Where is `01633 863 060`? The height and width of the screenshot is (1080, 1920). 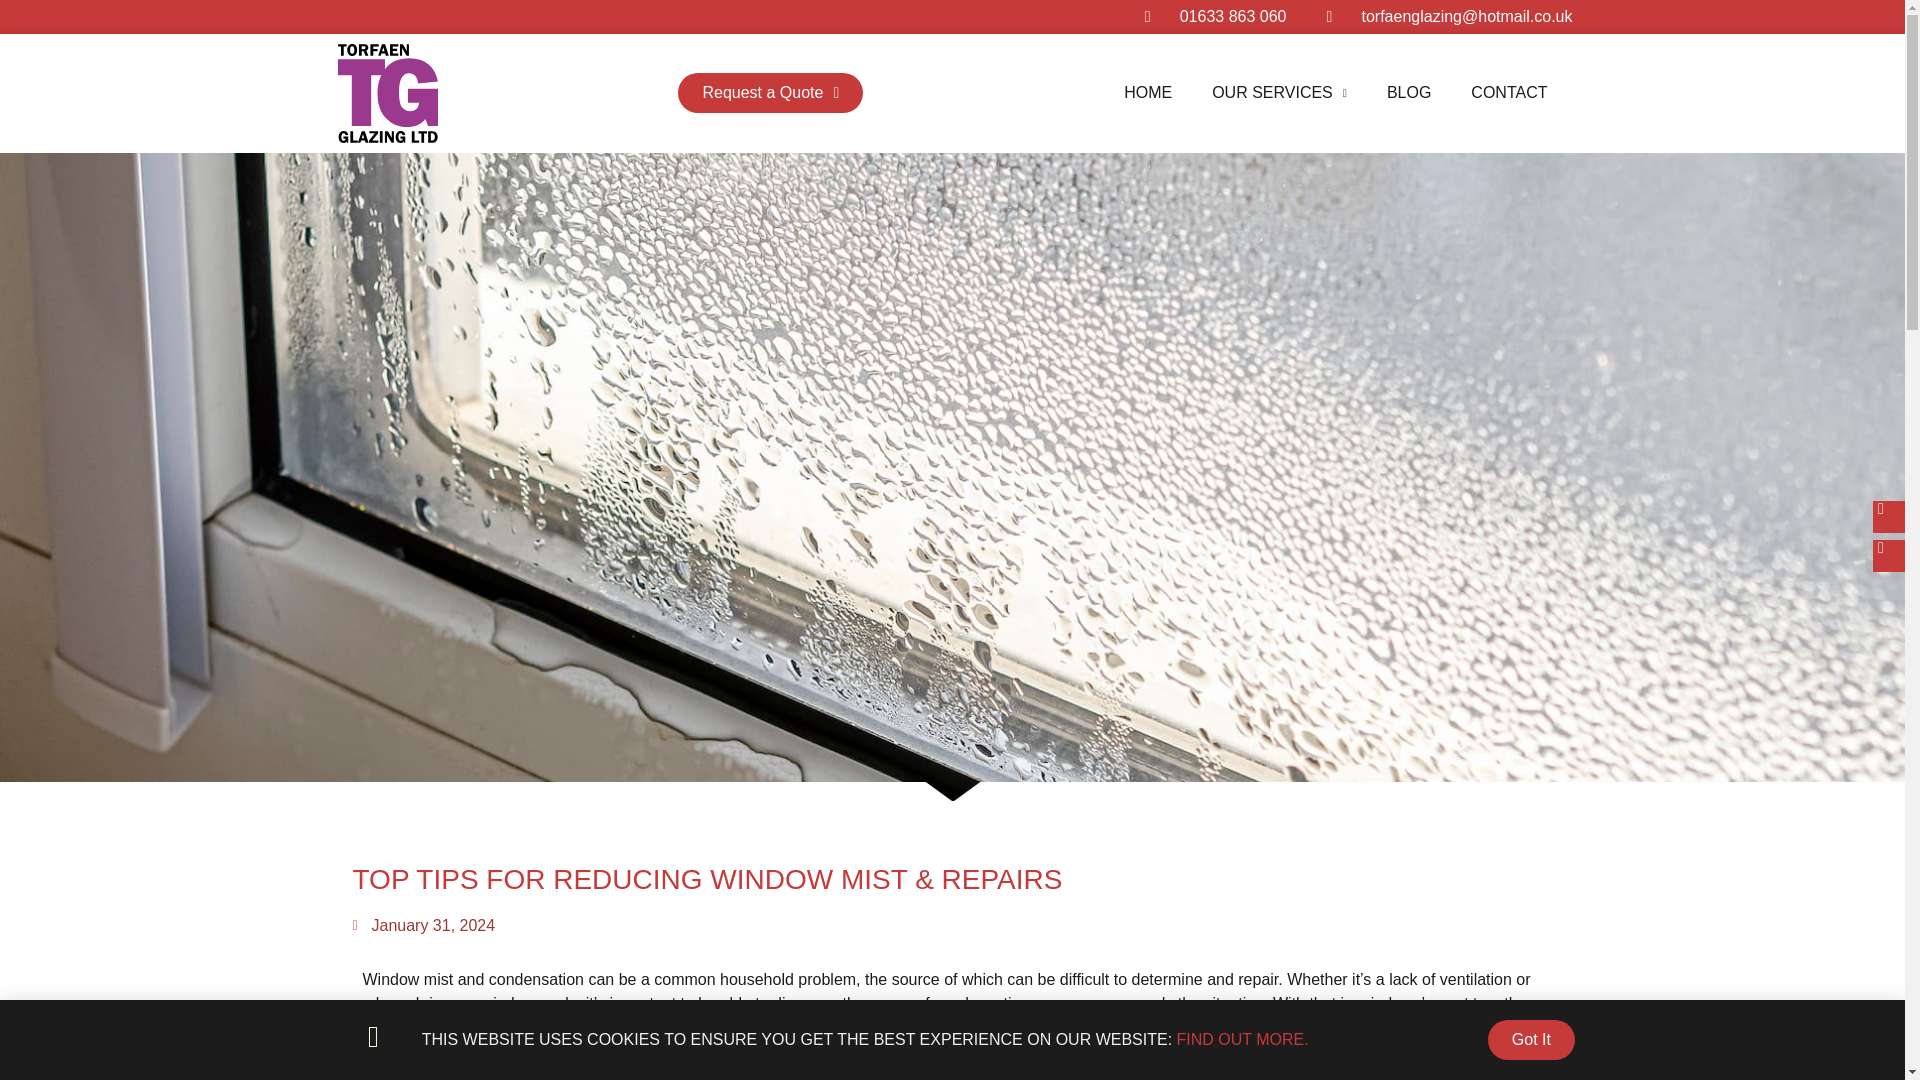 01633 863 060 is located at coordinates (1215, 17).